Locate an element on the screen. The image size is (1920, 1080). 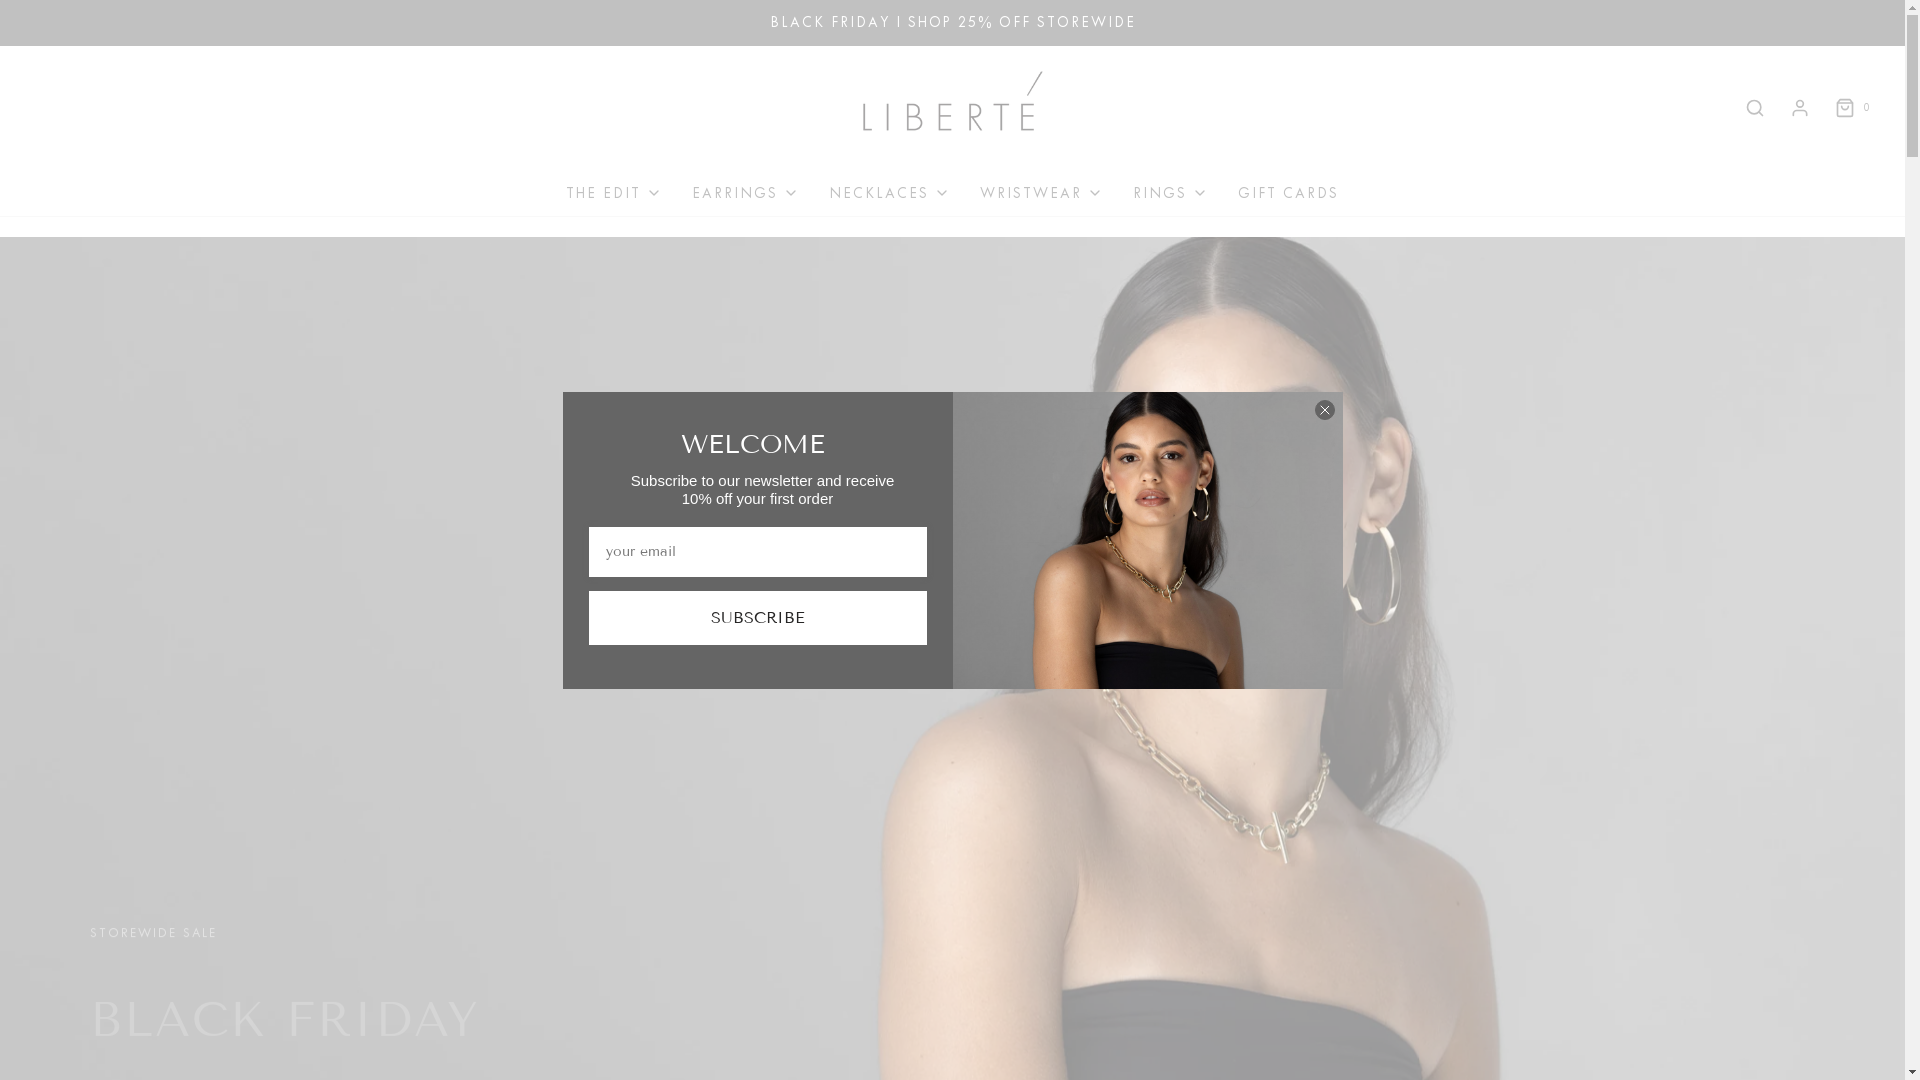
0 is located at coordinates (1851, 108).